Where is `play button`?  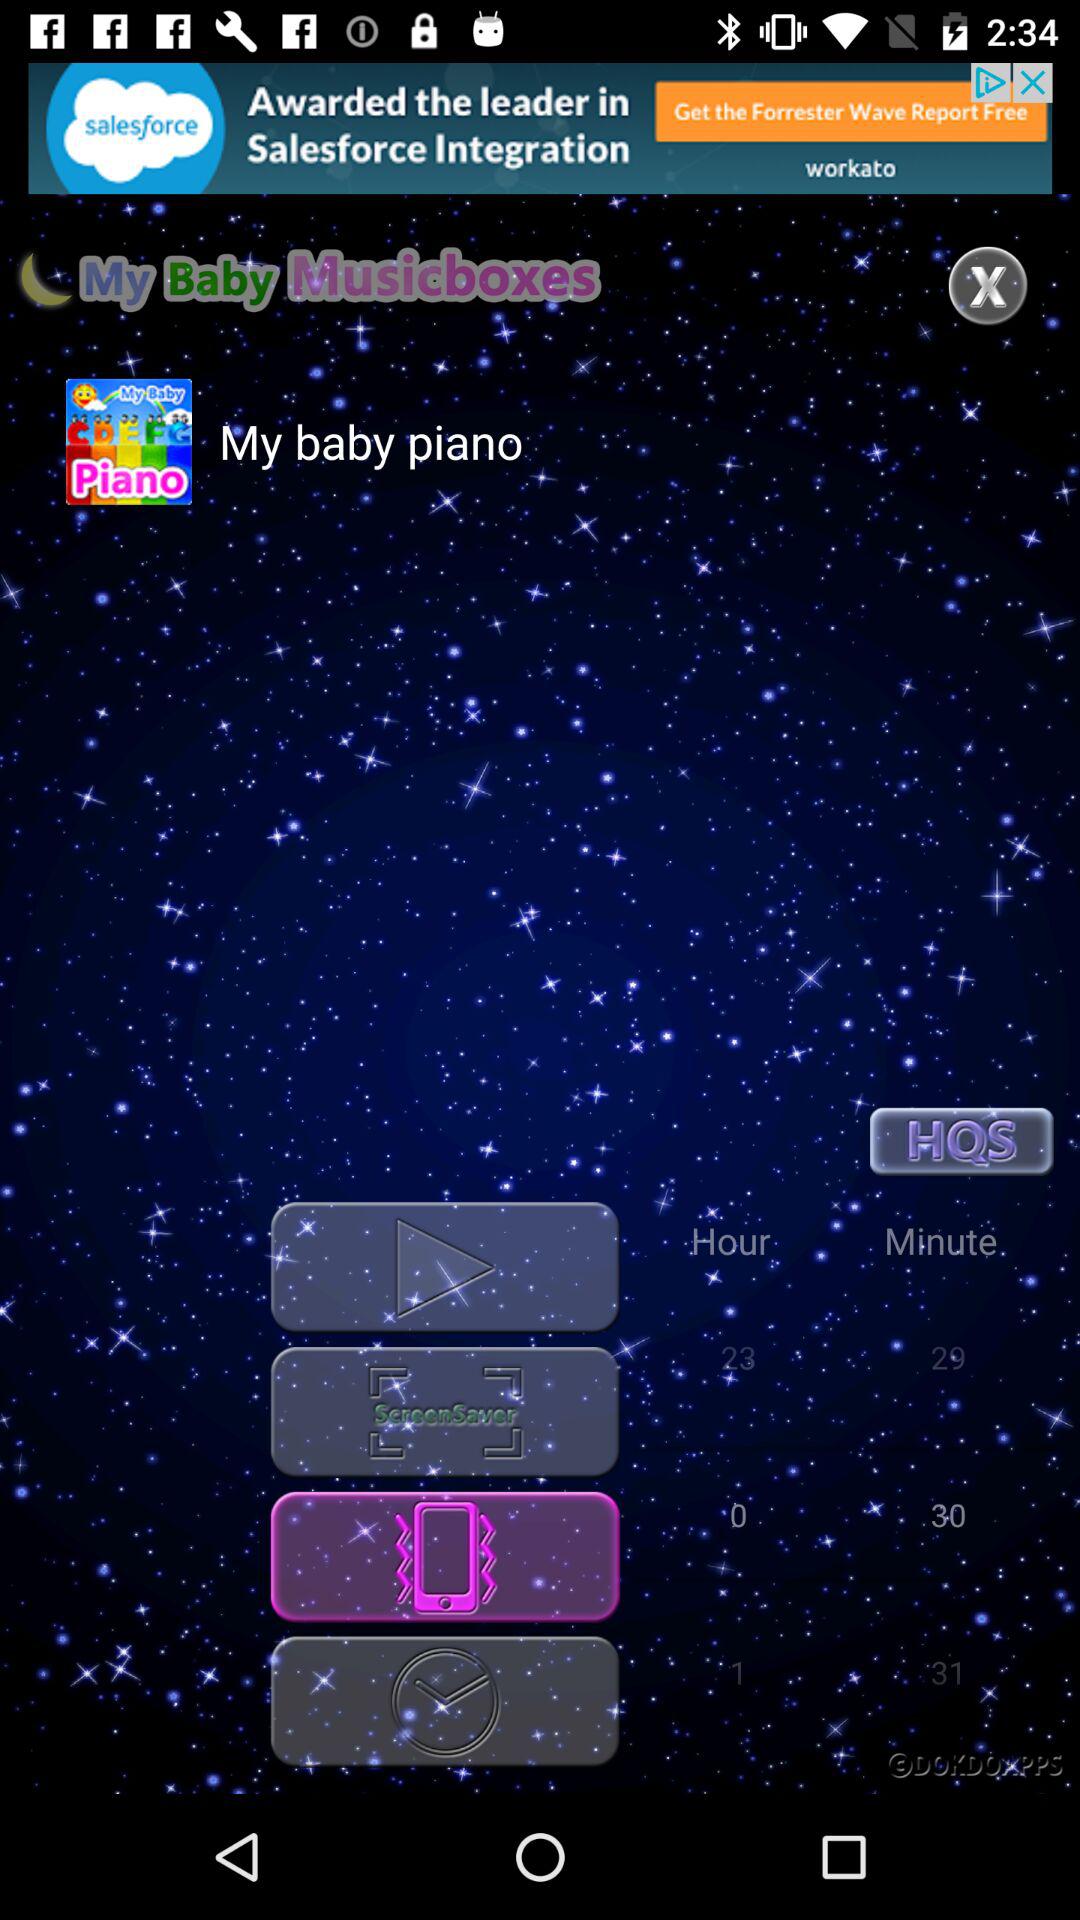
play button is located at coordinates (445, 1268).